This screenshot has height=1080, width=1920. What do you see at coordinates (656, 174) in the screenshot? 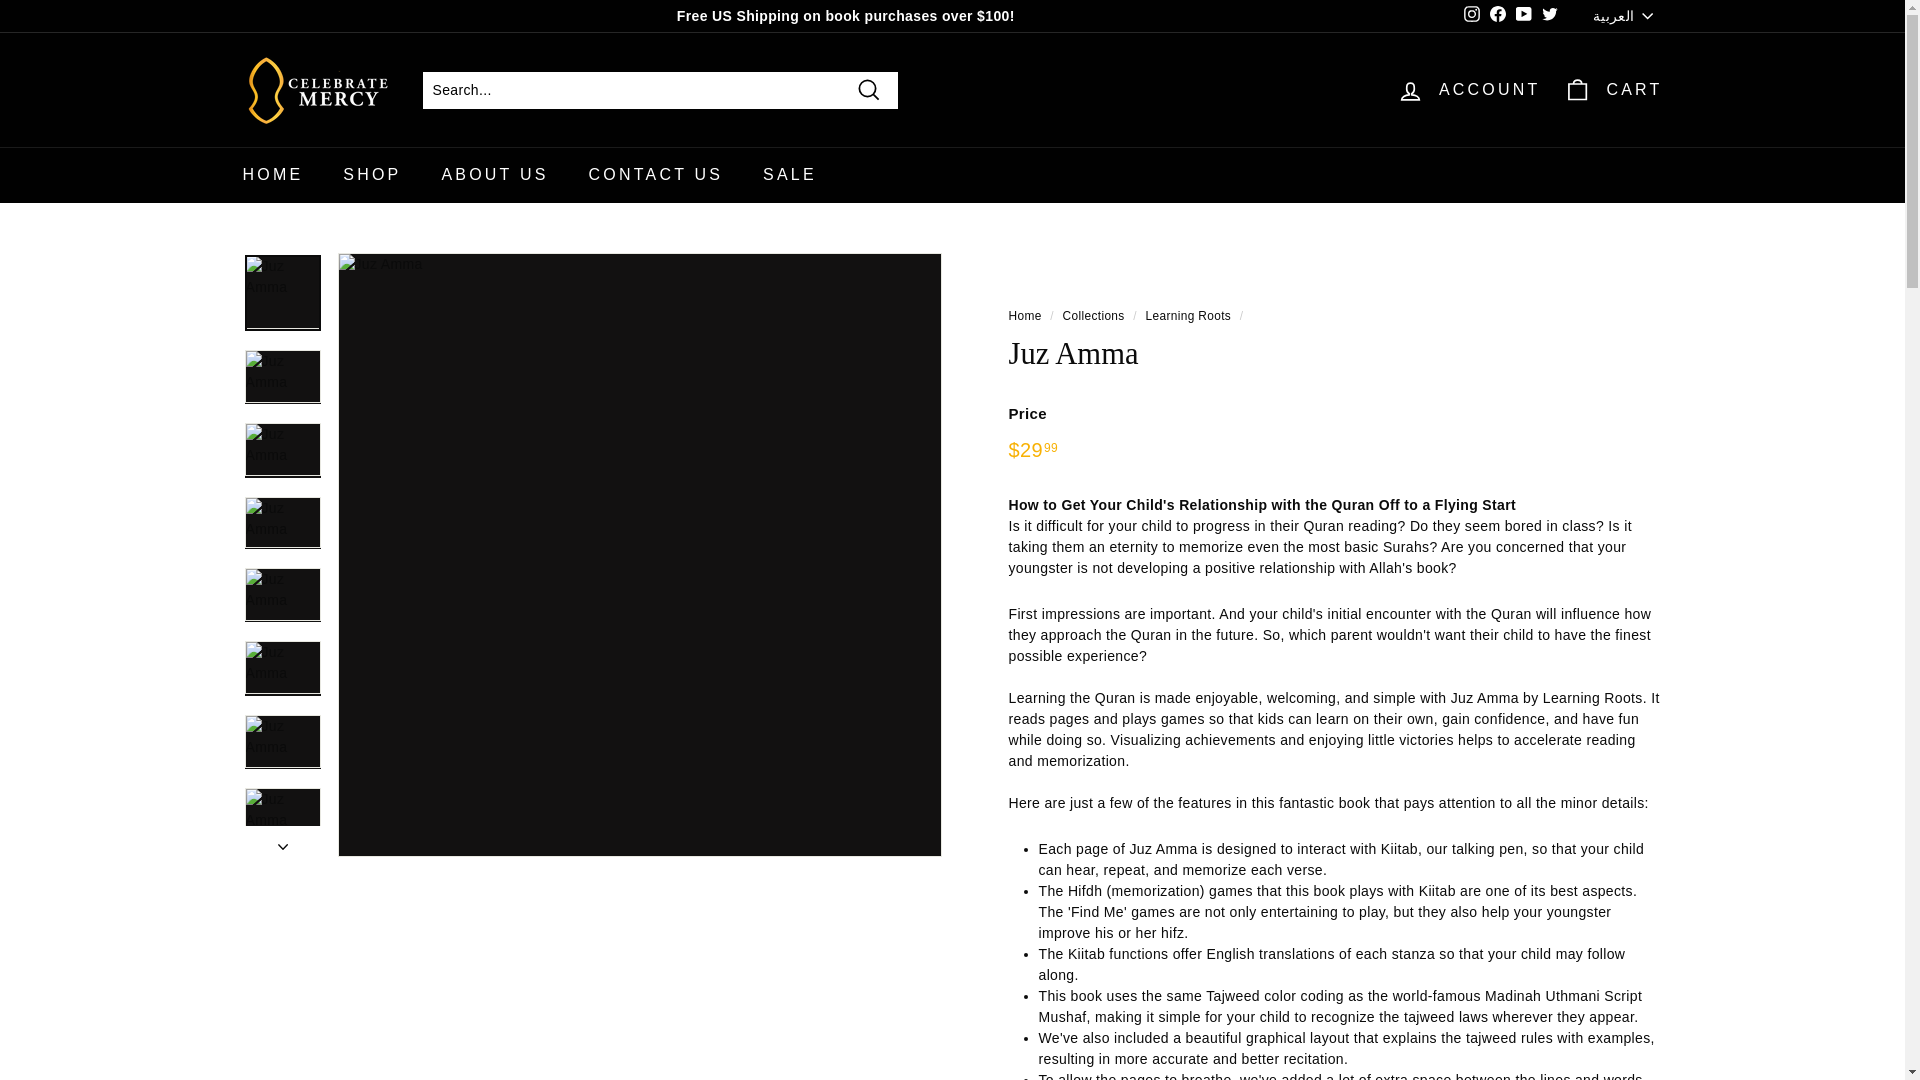
I see `CONTACT US` at bounding box center [656, 174].